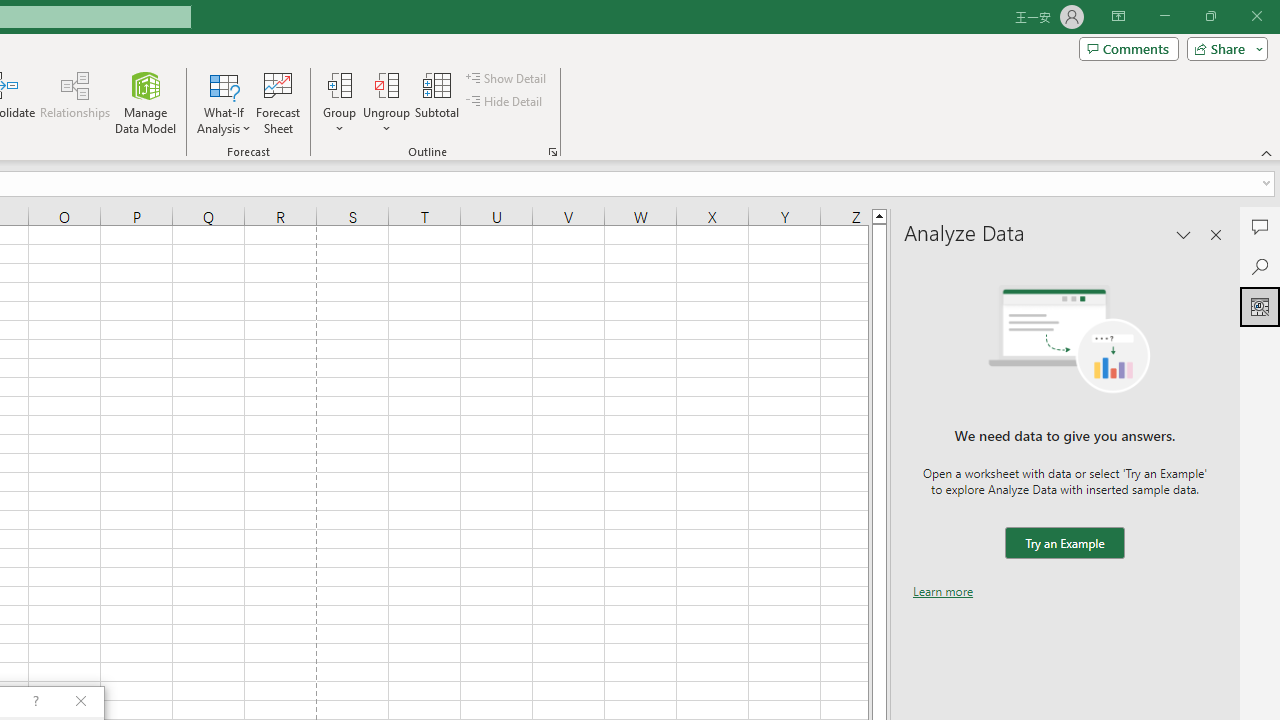  I want to click on Group and Outline Settings, so click(552, 152).